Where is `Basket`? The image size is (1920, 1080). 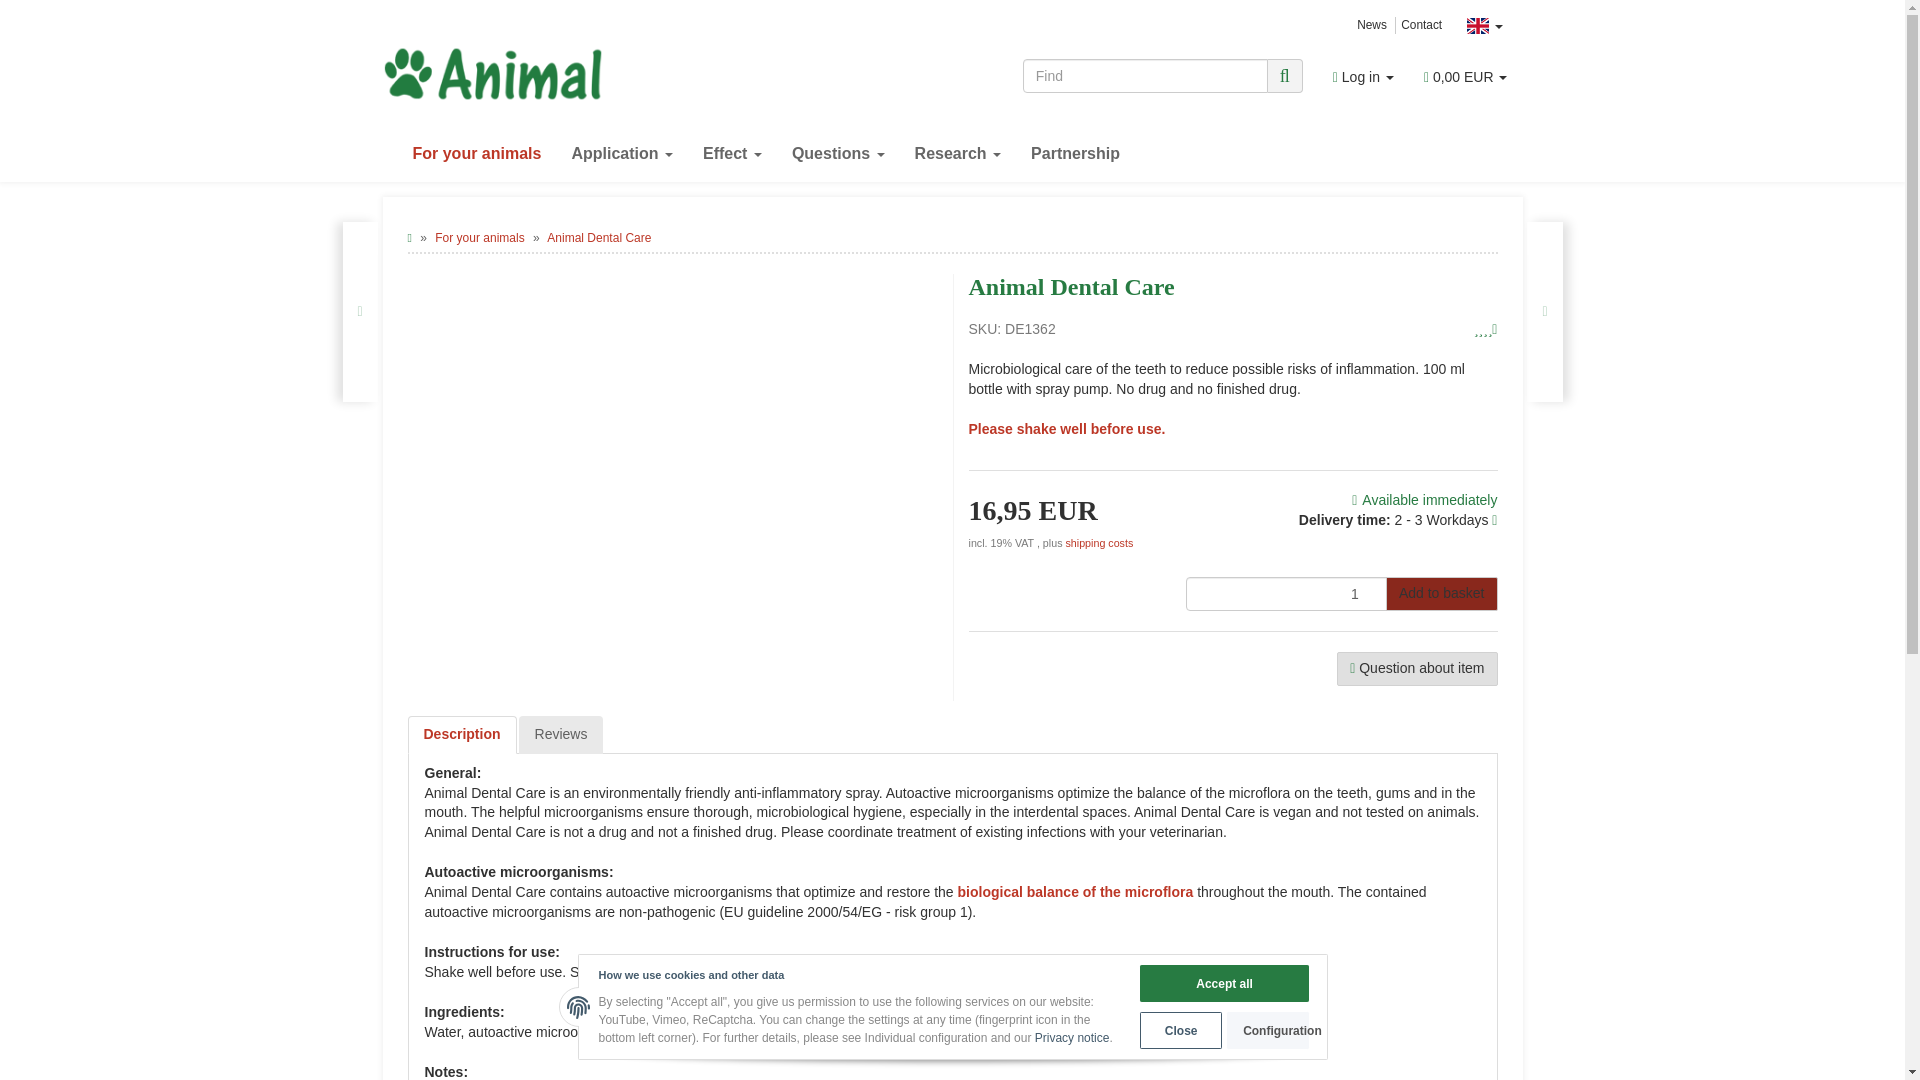 Basket is located at coordinates (1466, 77).